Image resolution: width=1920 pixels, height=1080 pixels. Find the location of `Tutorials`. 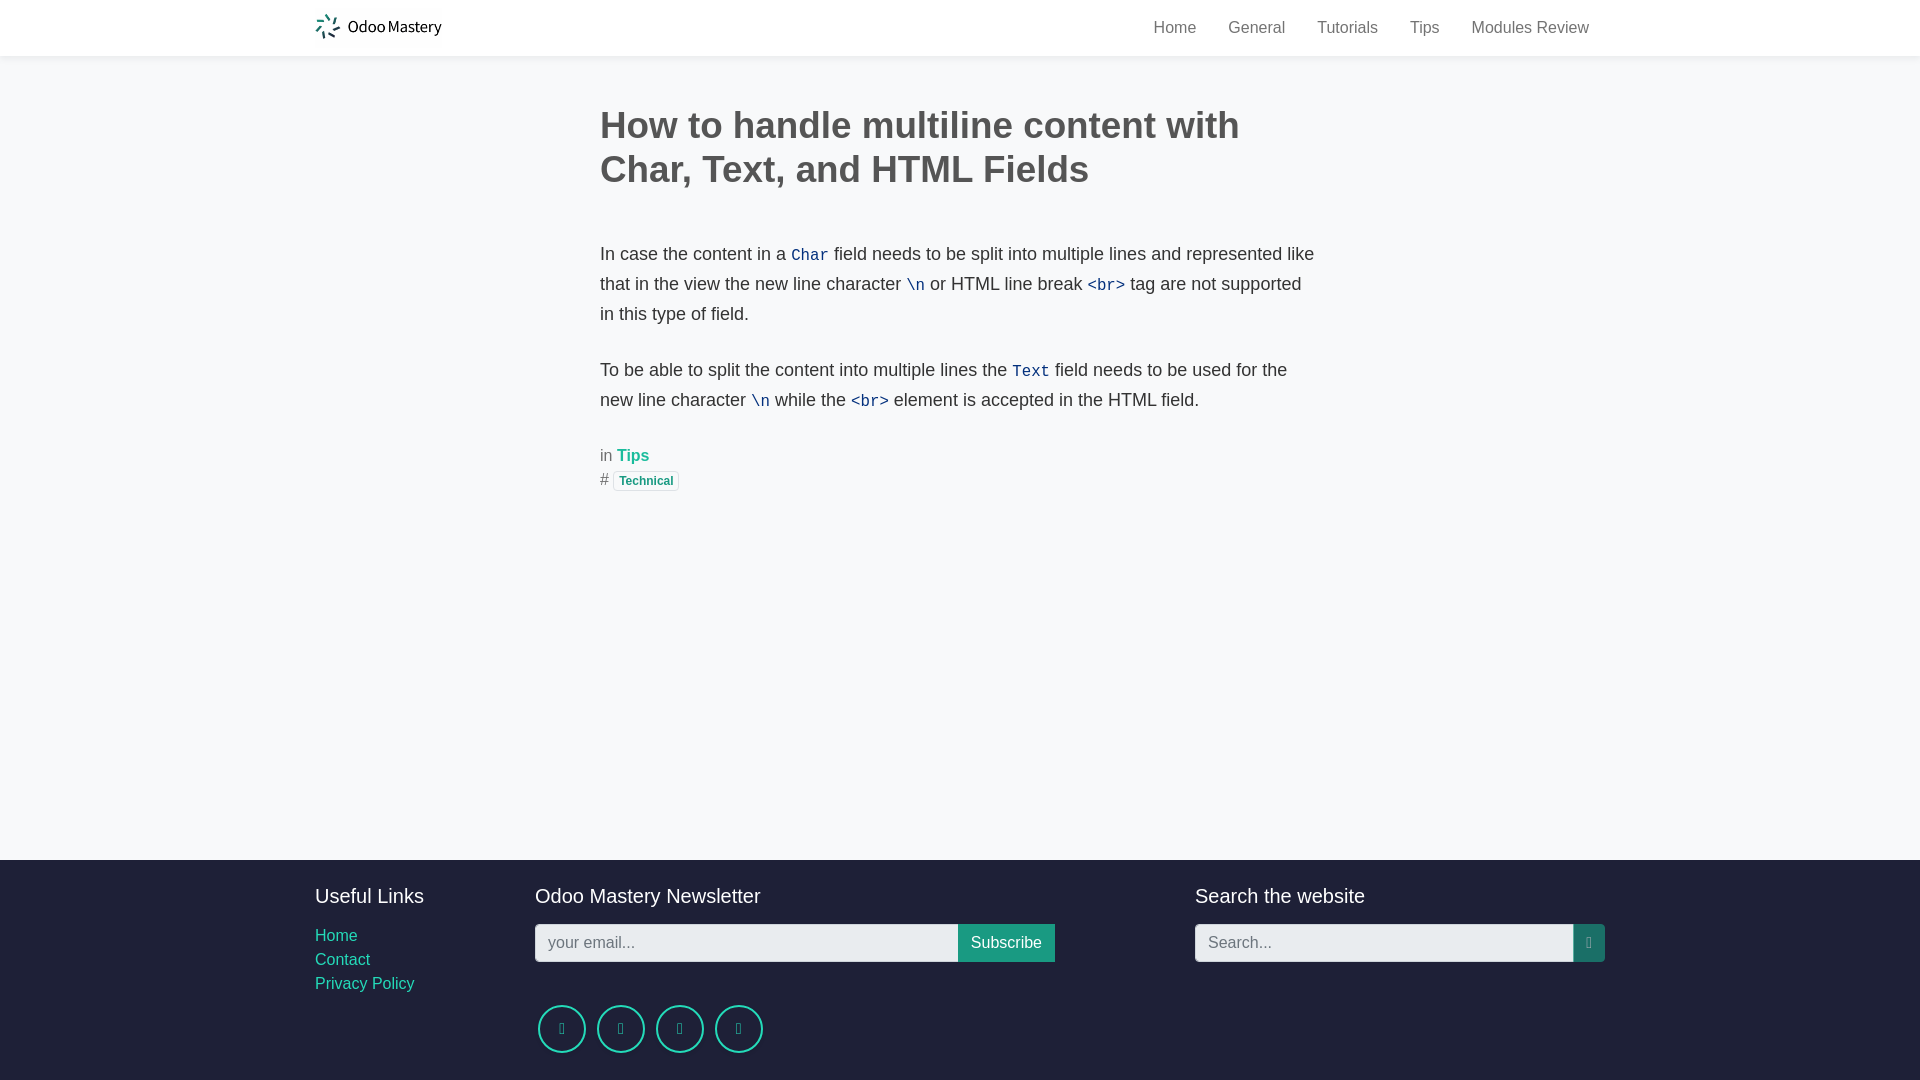

Tutorials is located at coordinates (1347, 27).